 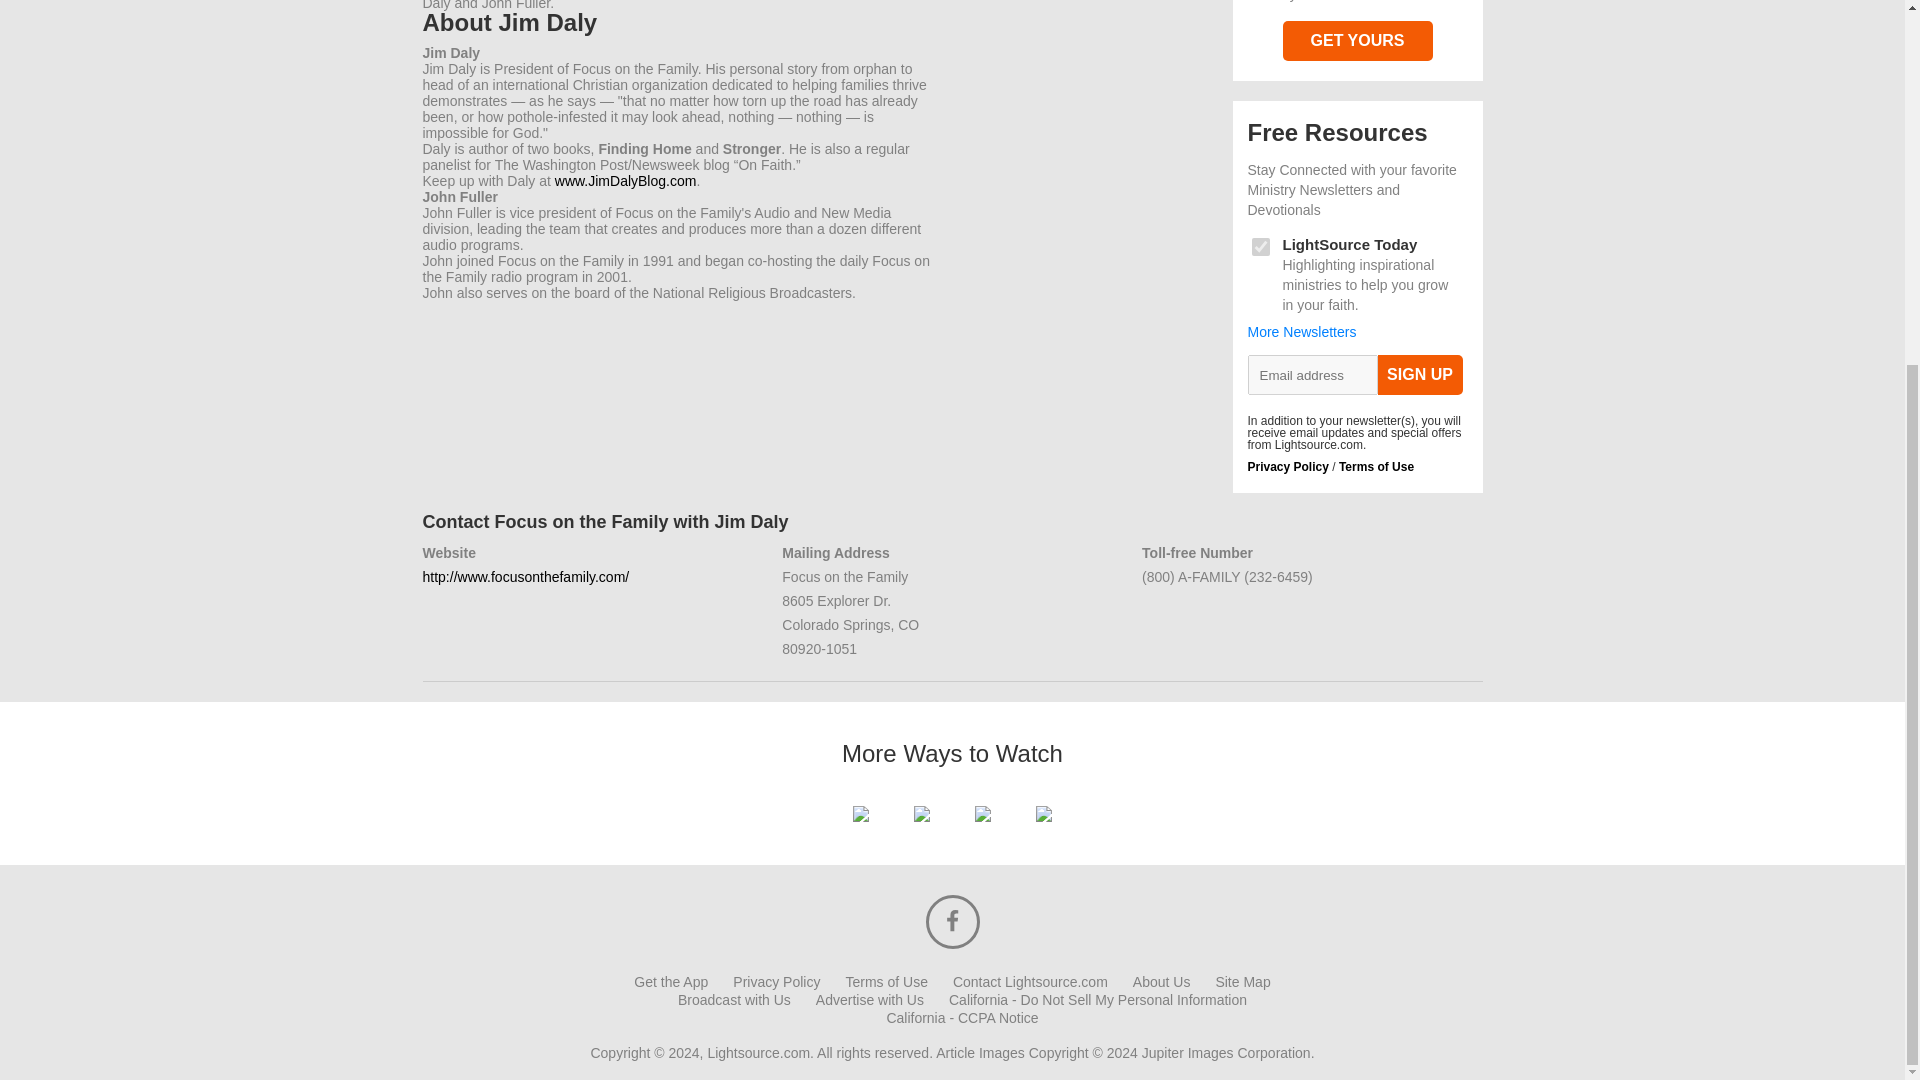 What do you see at coordinates (776, 982) in the screenshot?
I see `Privacy Policy` at bounding box center [776, 982].